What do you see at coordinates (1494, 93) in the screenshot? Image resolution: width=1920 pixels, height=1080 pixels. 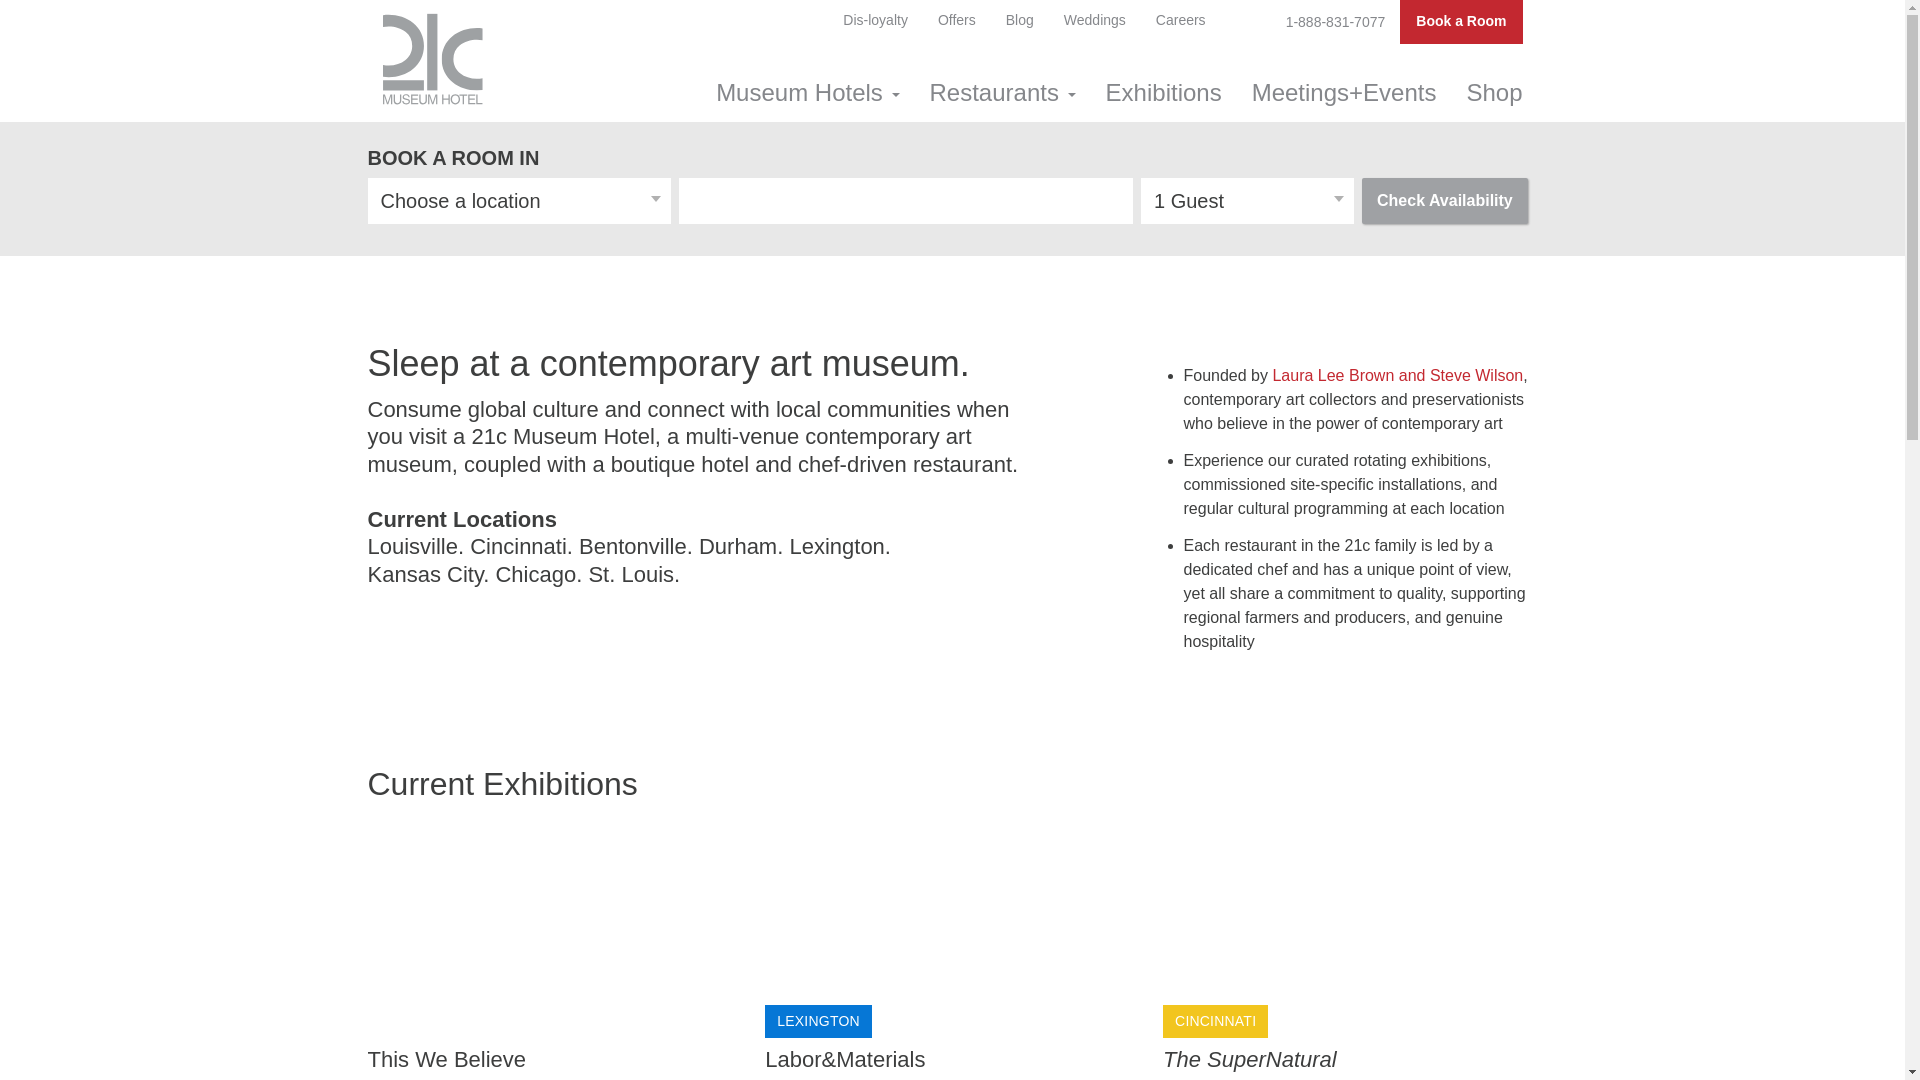 I see `Shop` at bounding box center [1494, 93].